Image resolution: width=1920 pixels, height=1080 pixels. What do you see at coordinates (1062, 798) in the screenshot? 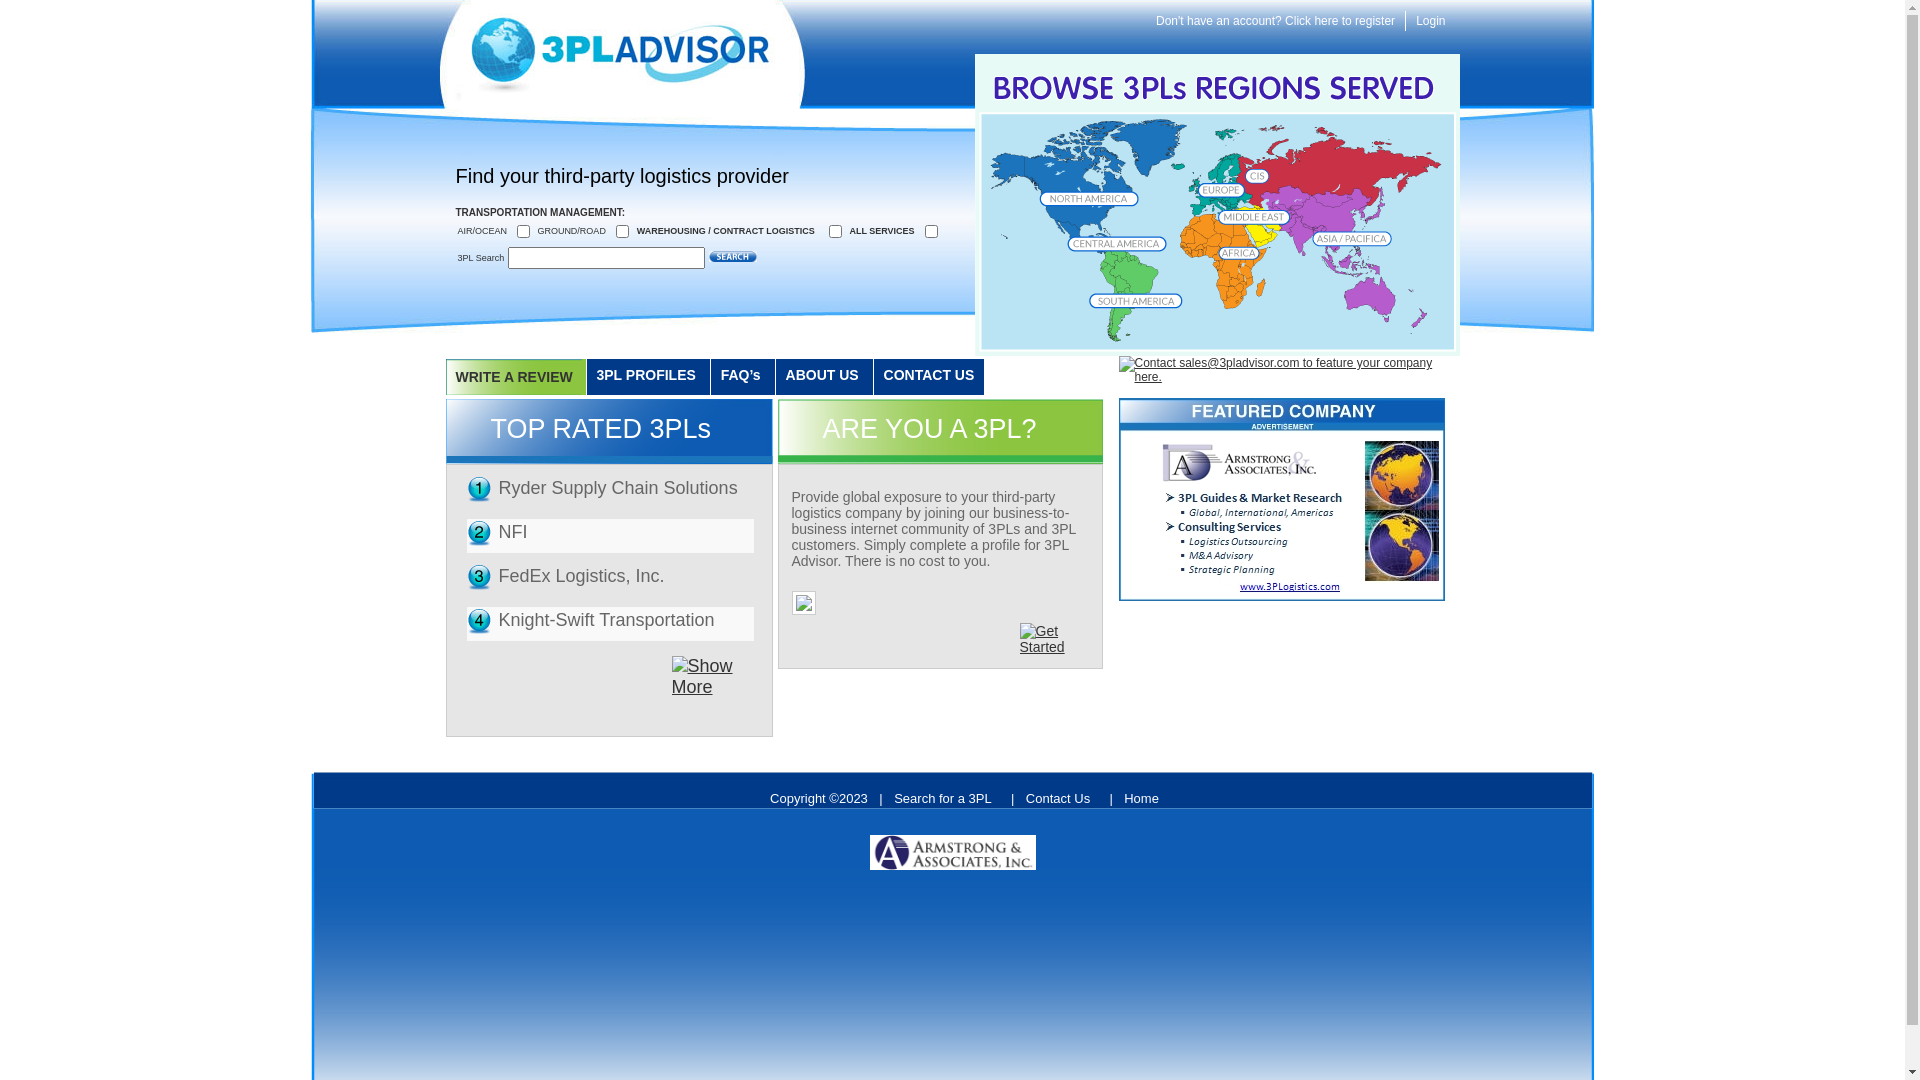
I see `Contact Us` at bounding box center [1062, 798].